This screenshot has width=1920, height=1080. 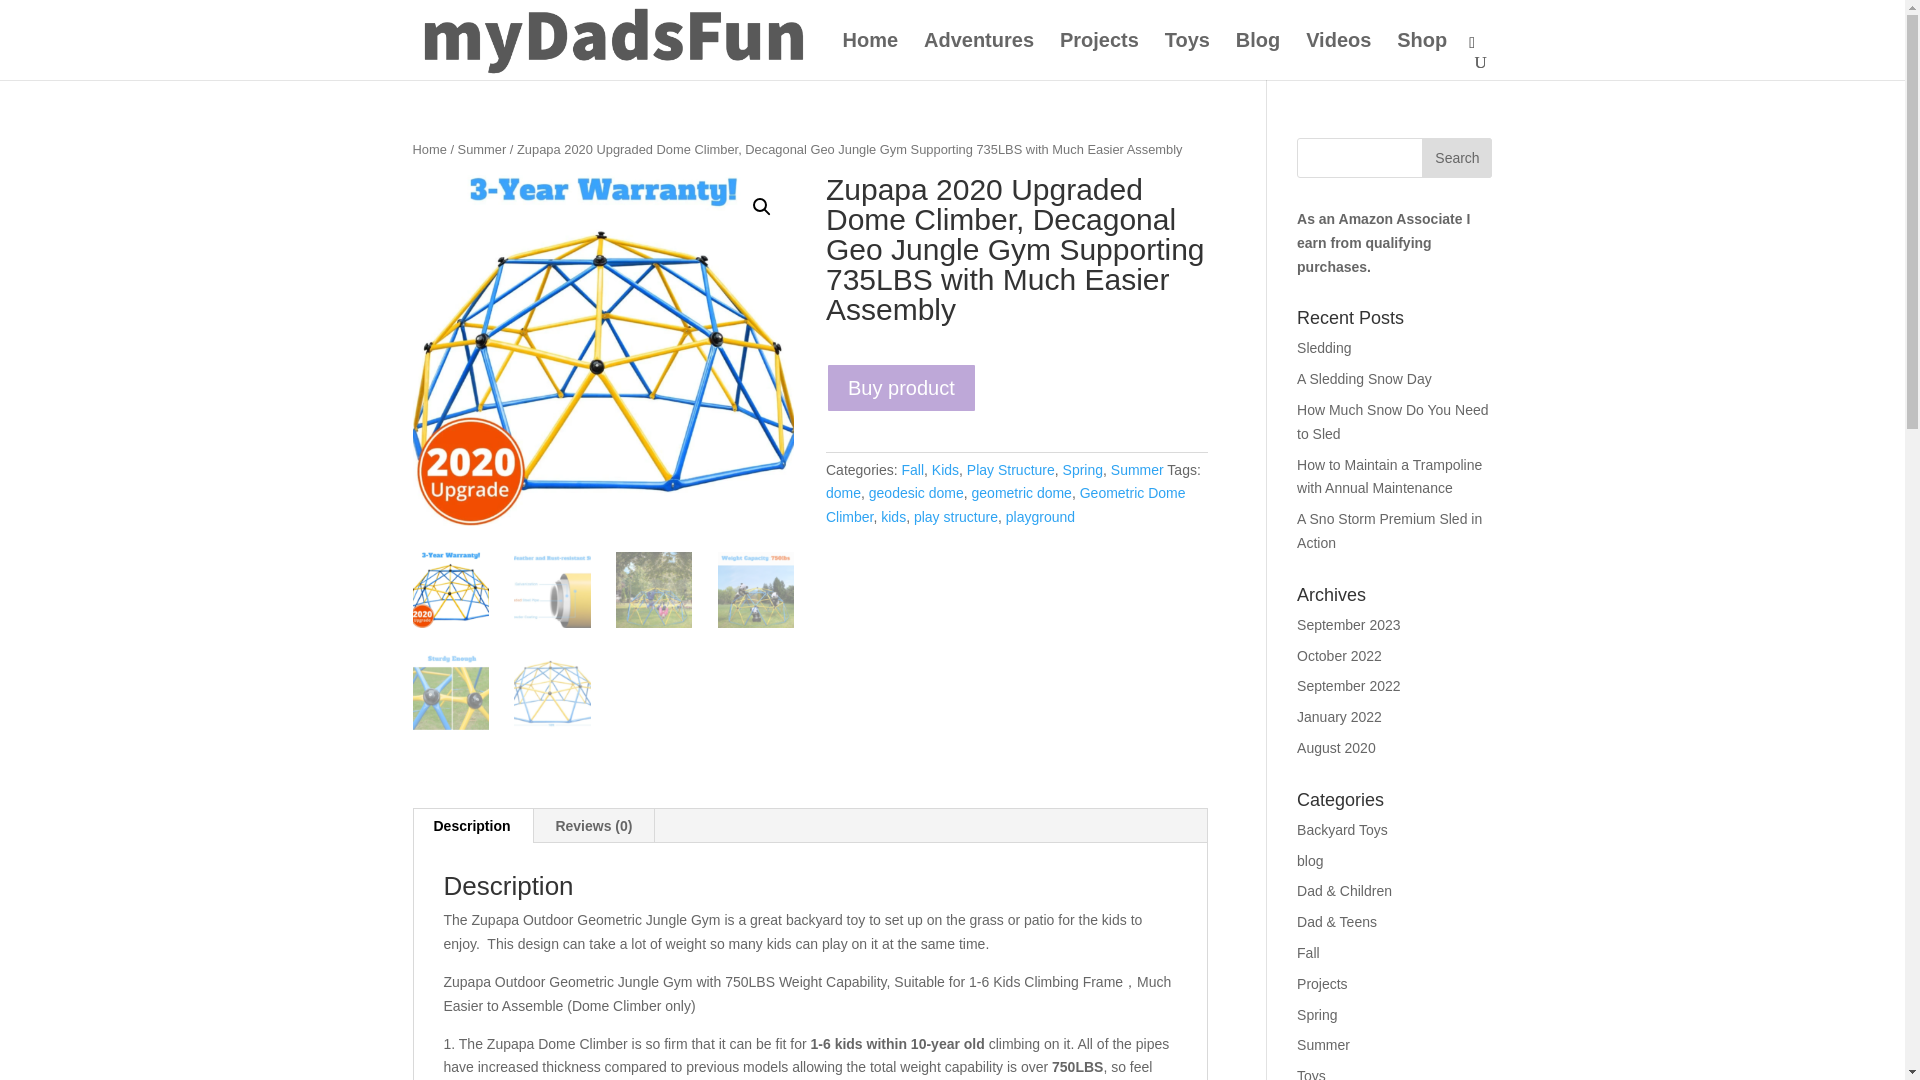 What do you see at coordinates (1040, 516) in the screenshot?
I see `playground` at bounding box center [1040, 516].